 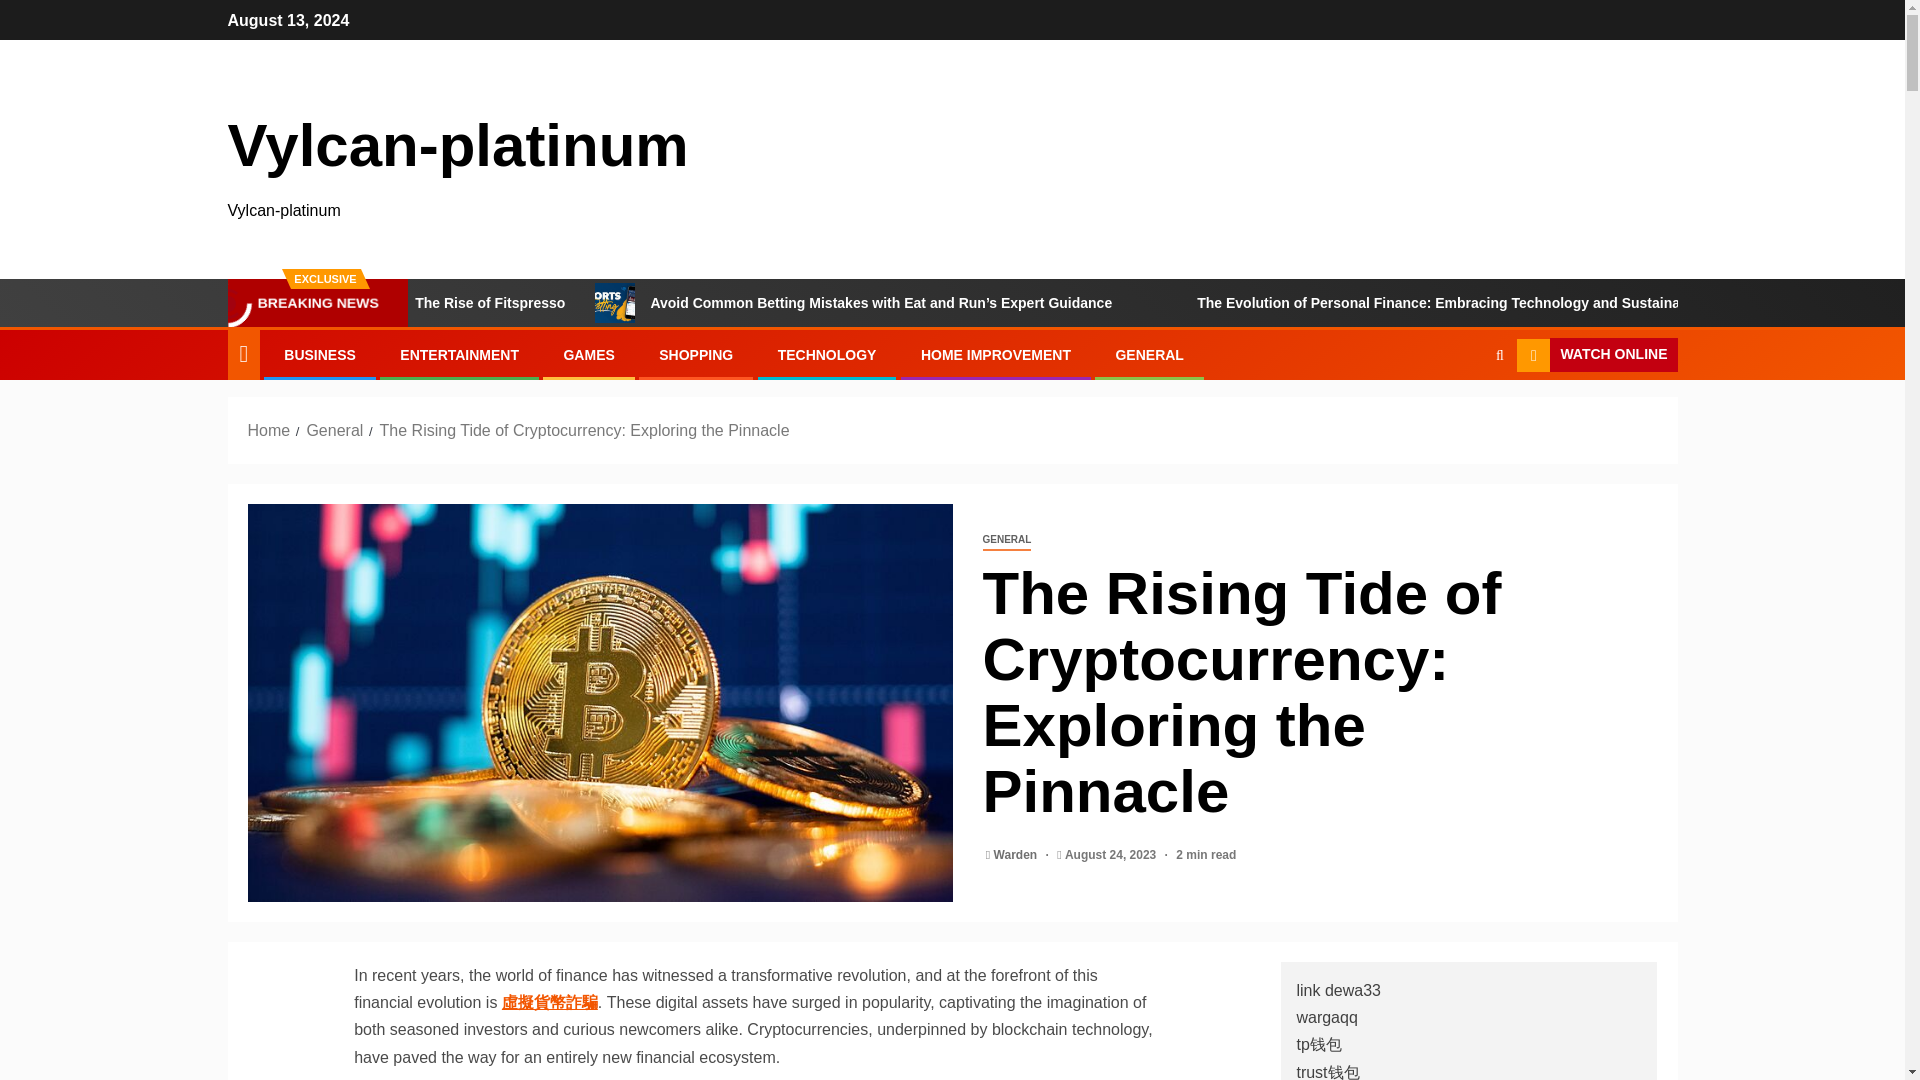 What do you see at coordinates (1006, 540) in the screenshot?
I see `GENERAL` at bounding box center [1006, 540].